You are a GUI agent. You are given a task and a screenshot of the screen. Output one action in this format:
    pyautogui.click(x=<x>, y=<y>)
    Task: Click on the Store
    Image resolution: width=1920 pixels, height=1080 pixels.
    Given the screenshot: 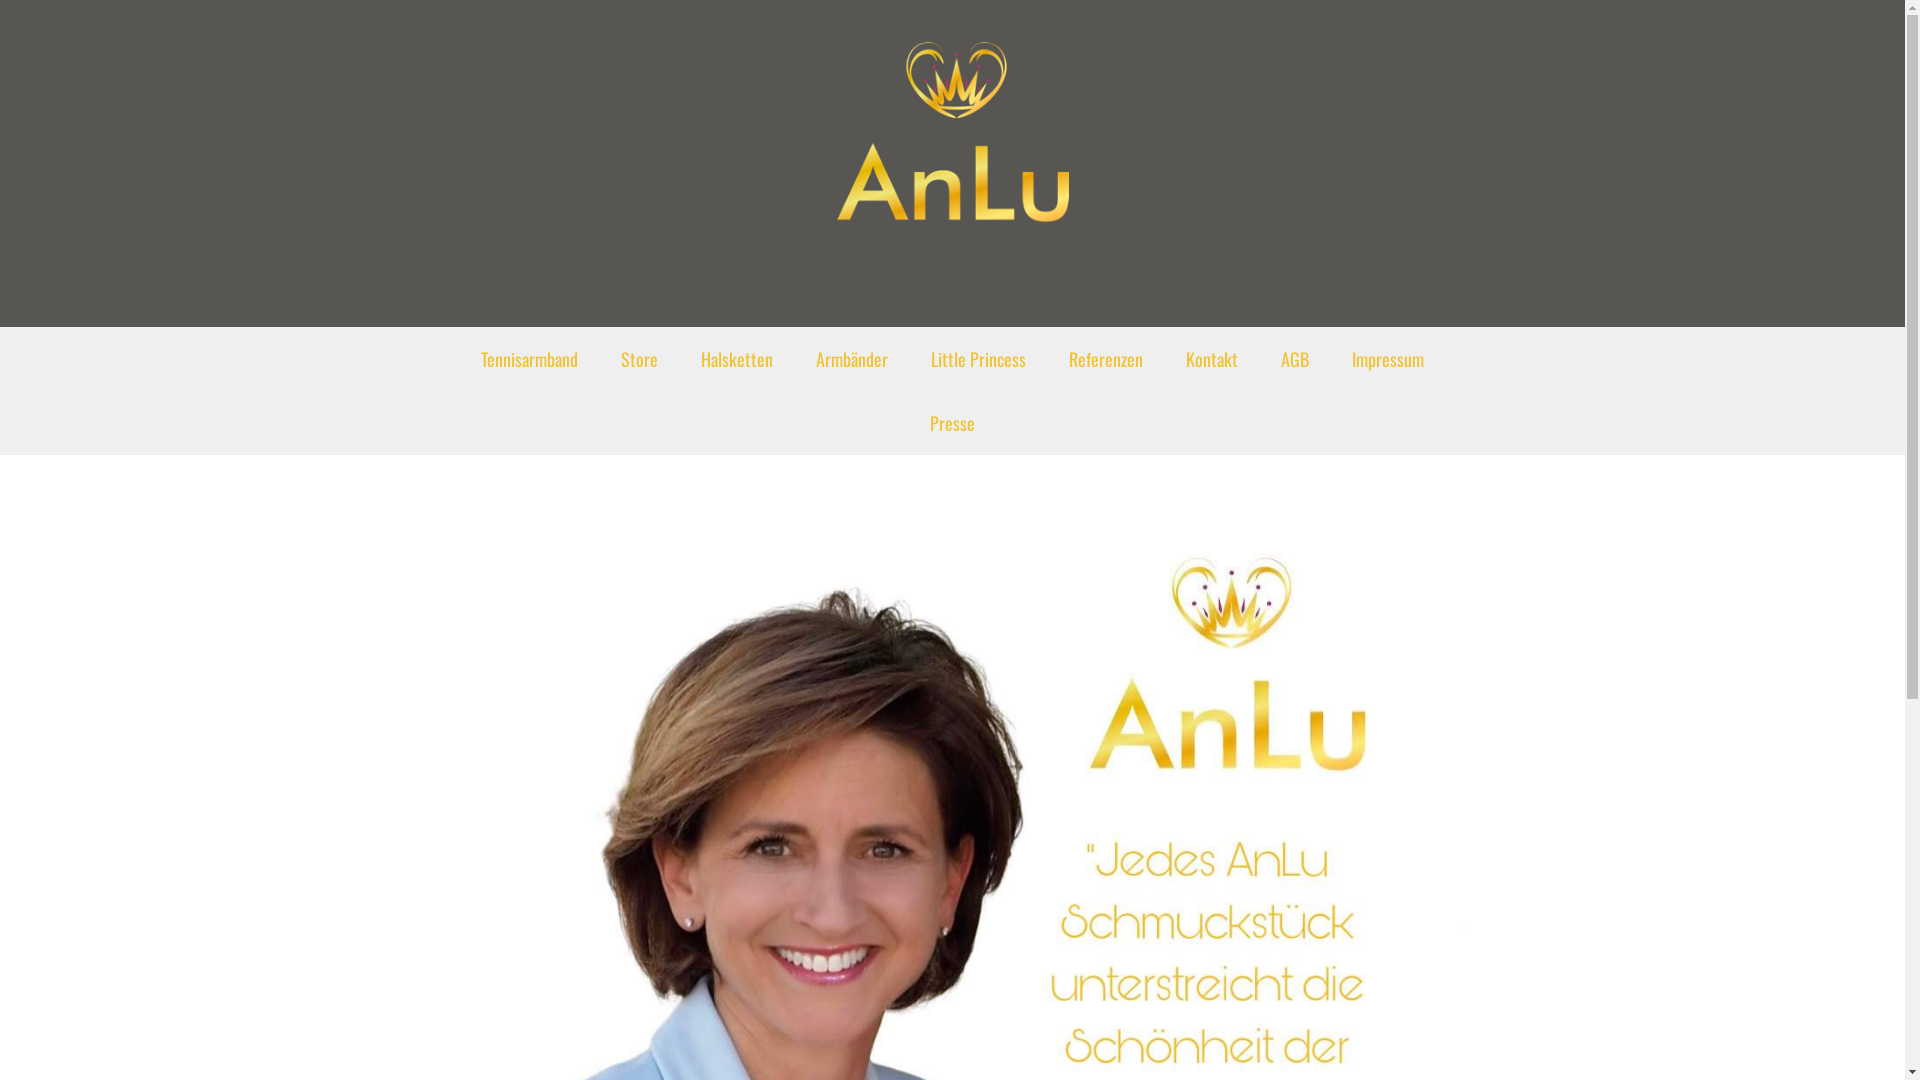 What is the action you would take?
    pyautogui.click(x=640, y=359)
    